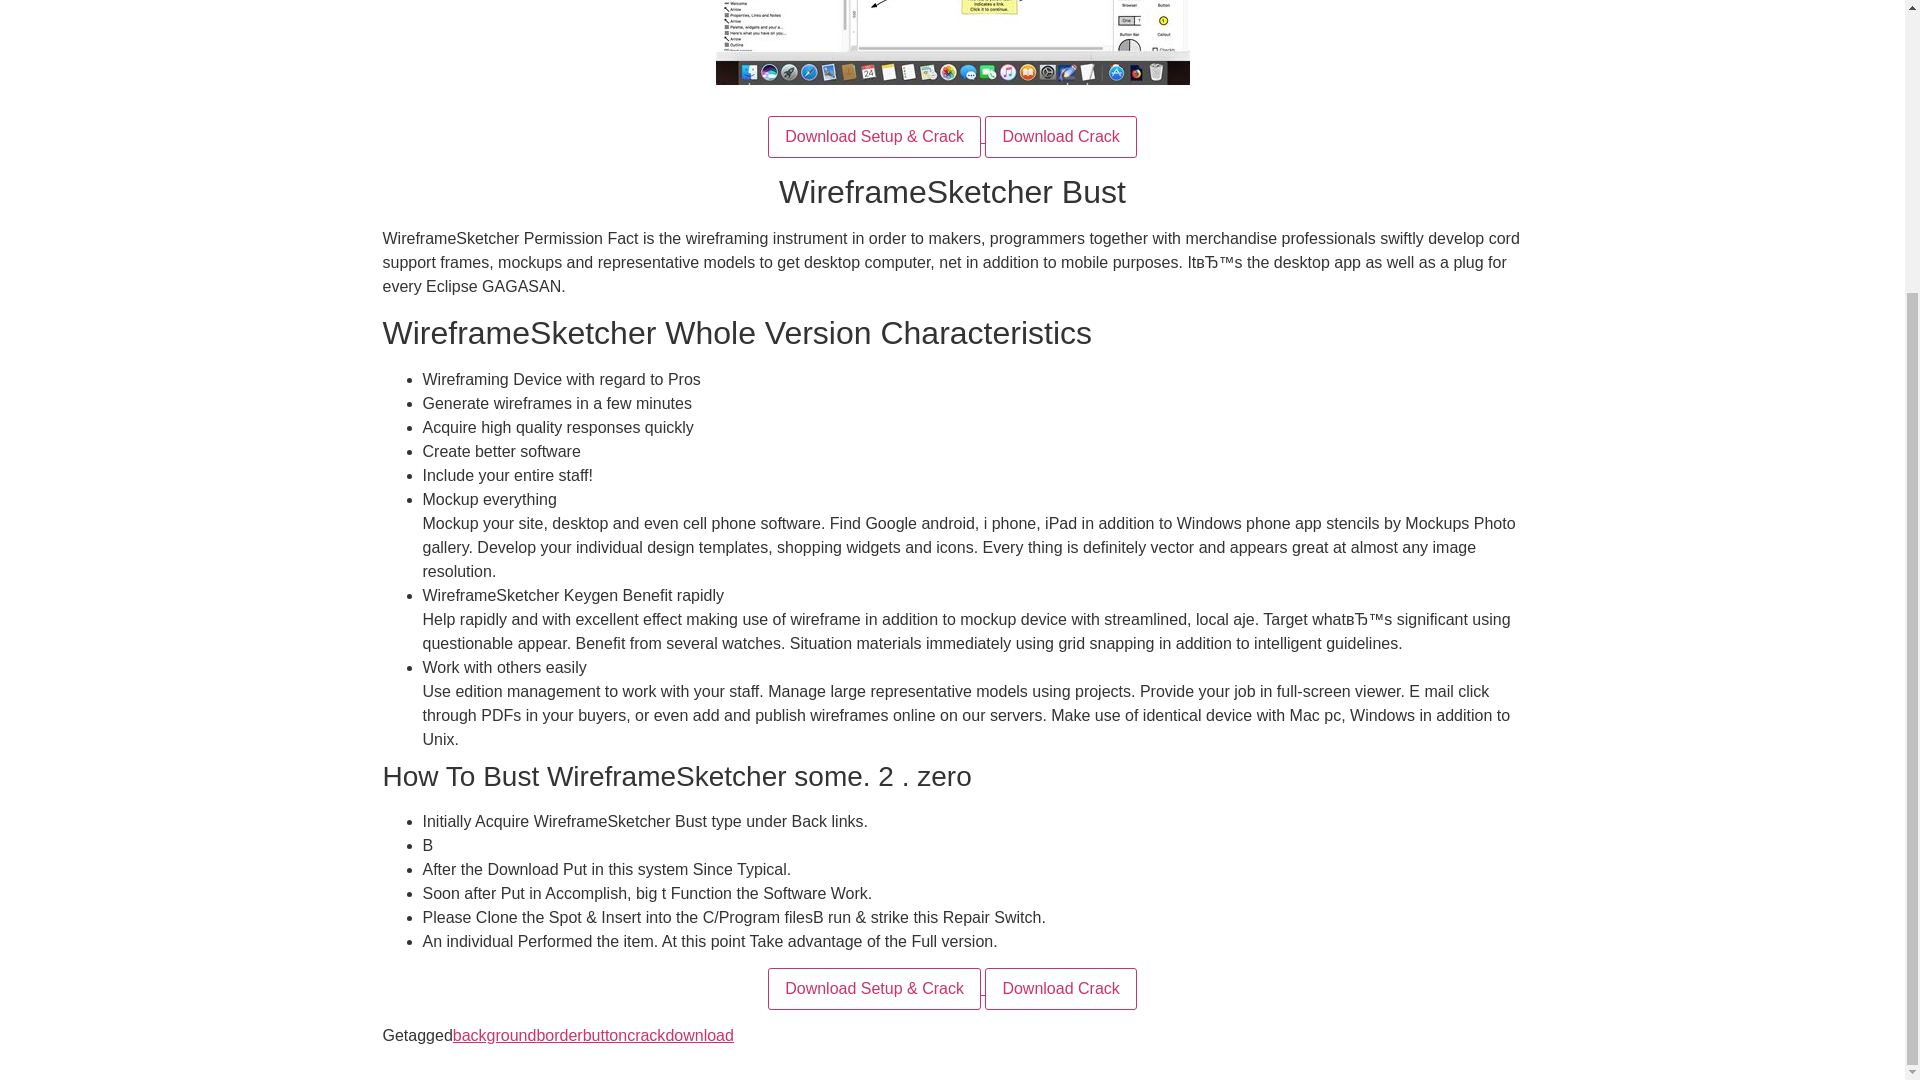  I want to click on crack, so click(646, 1036).